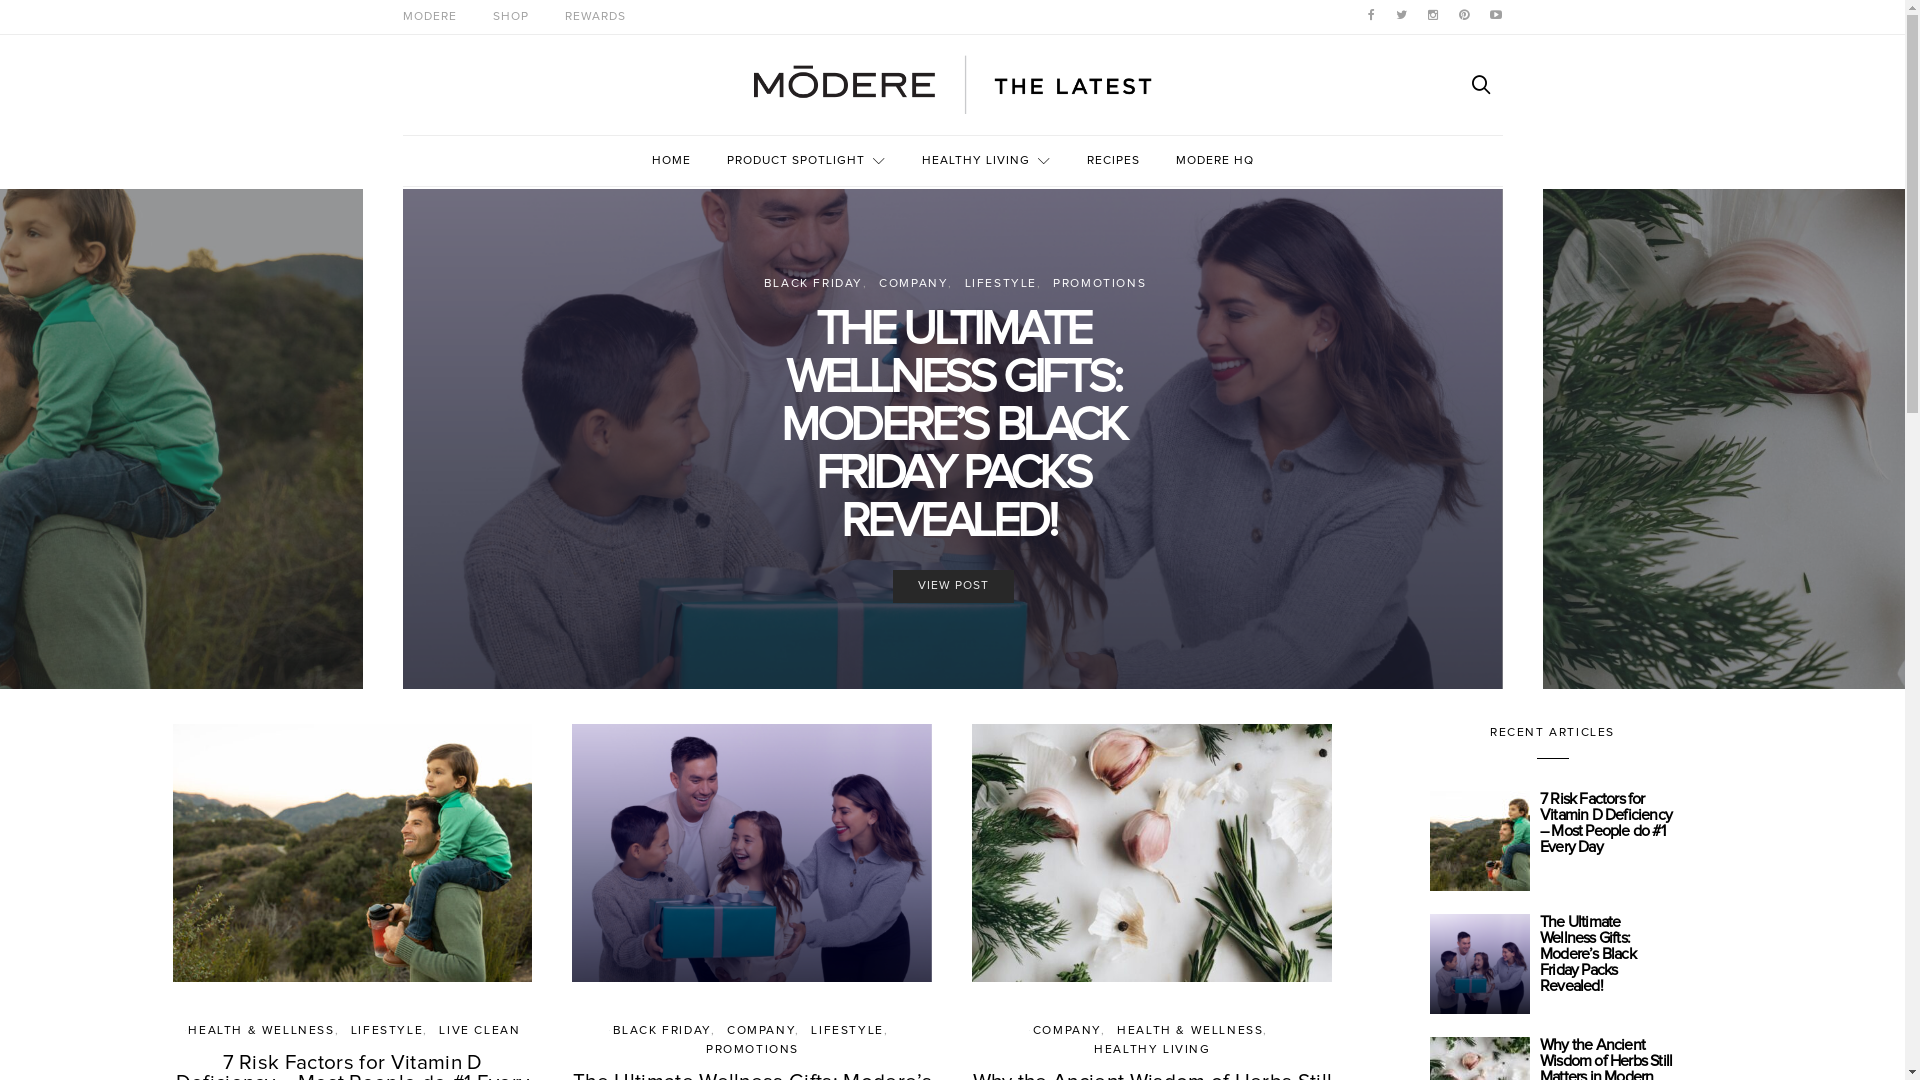 This screenshot has height=1080, width=1920. I want to click on HEALTH & WELLNESS, so click(1190, 1031).